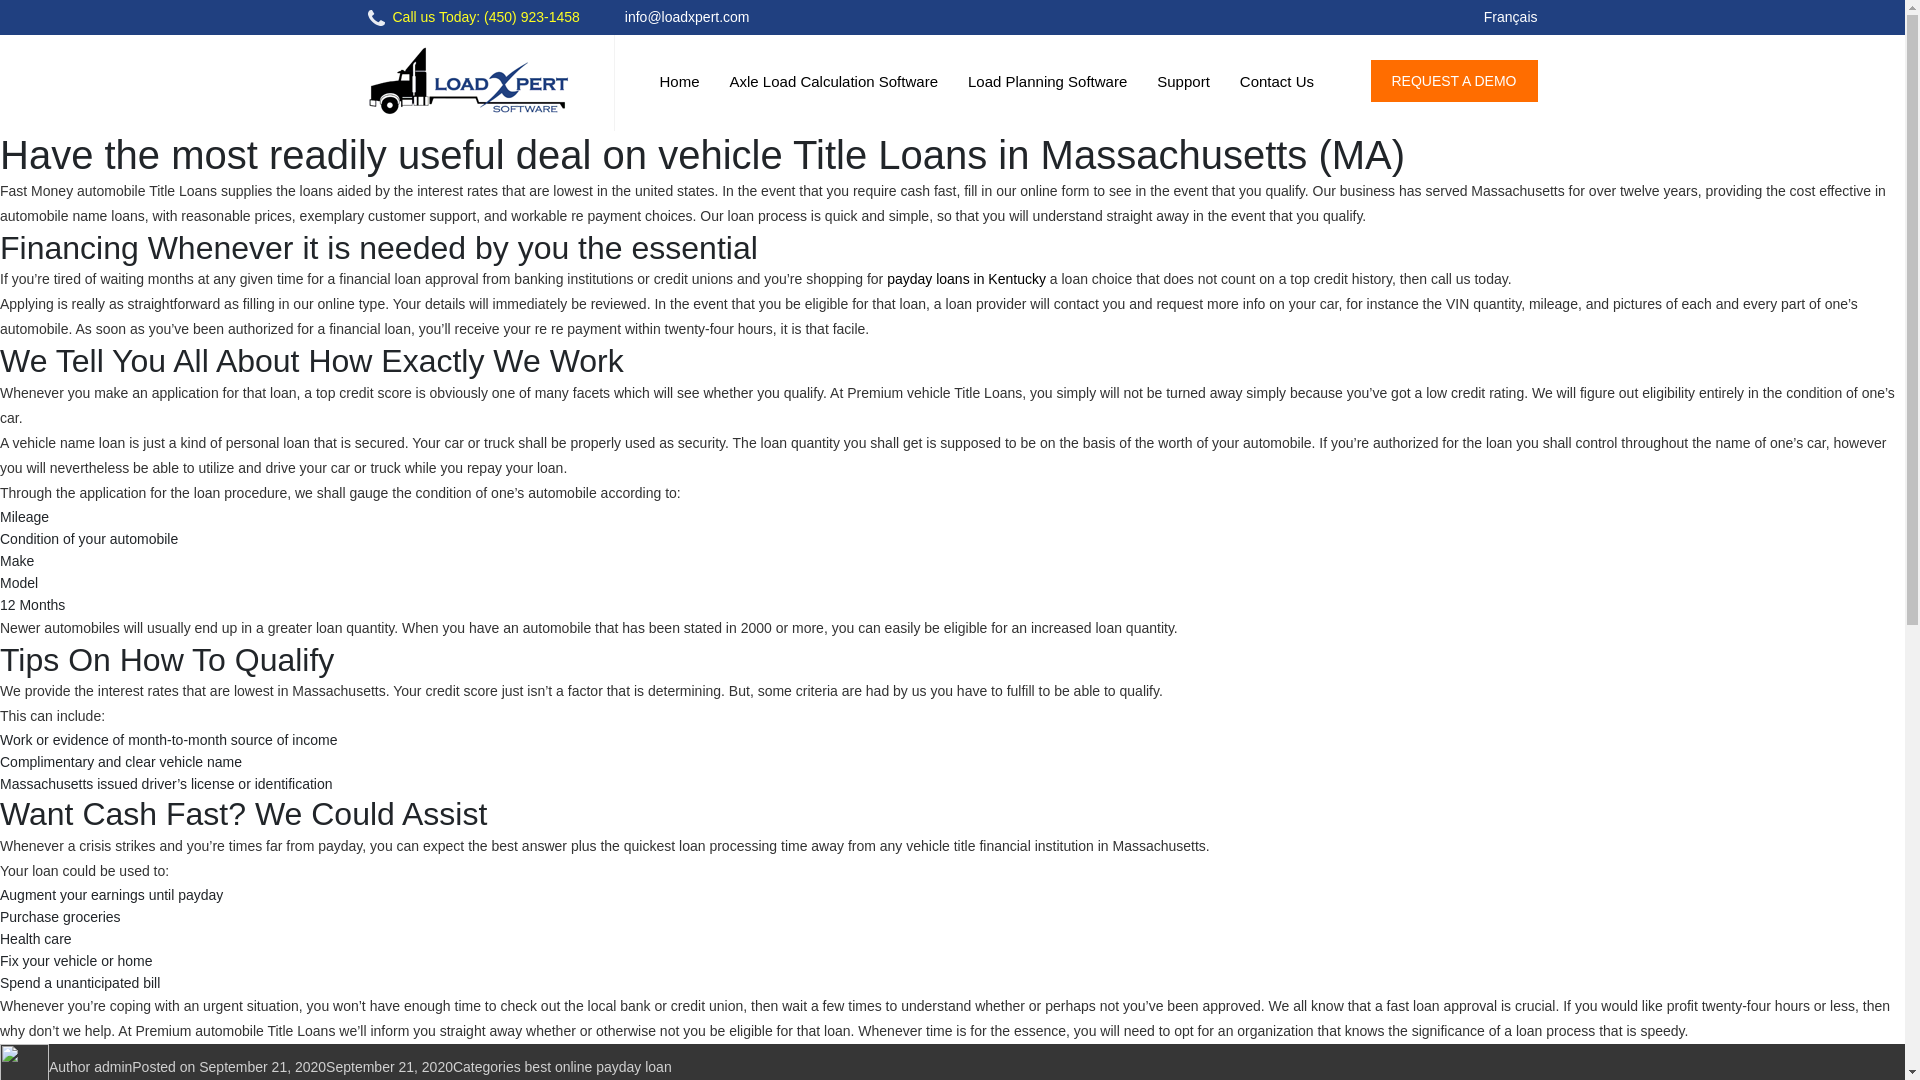 The width and height of the screenshot is (1920, 1080). I want to click on Load Planning Software, so click(1047, 82).